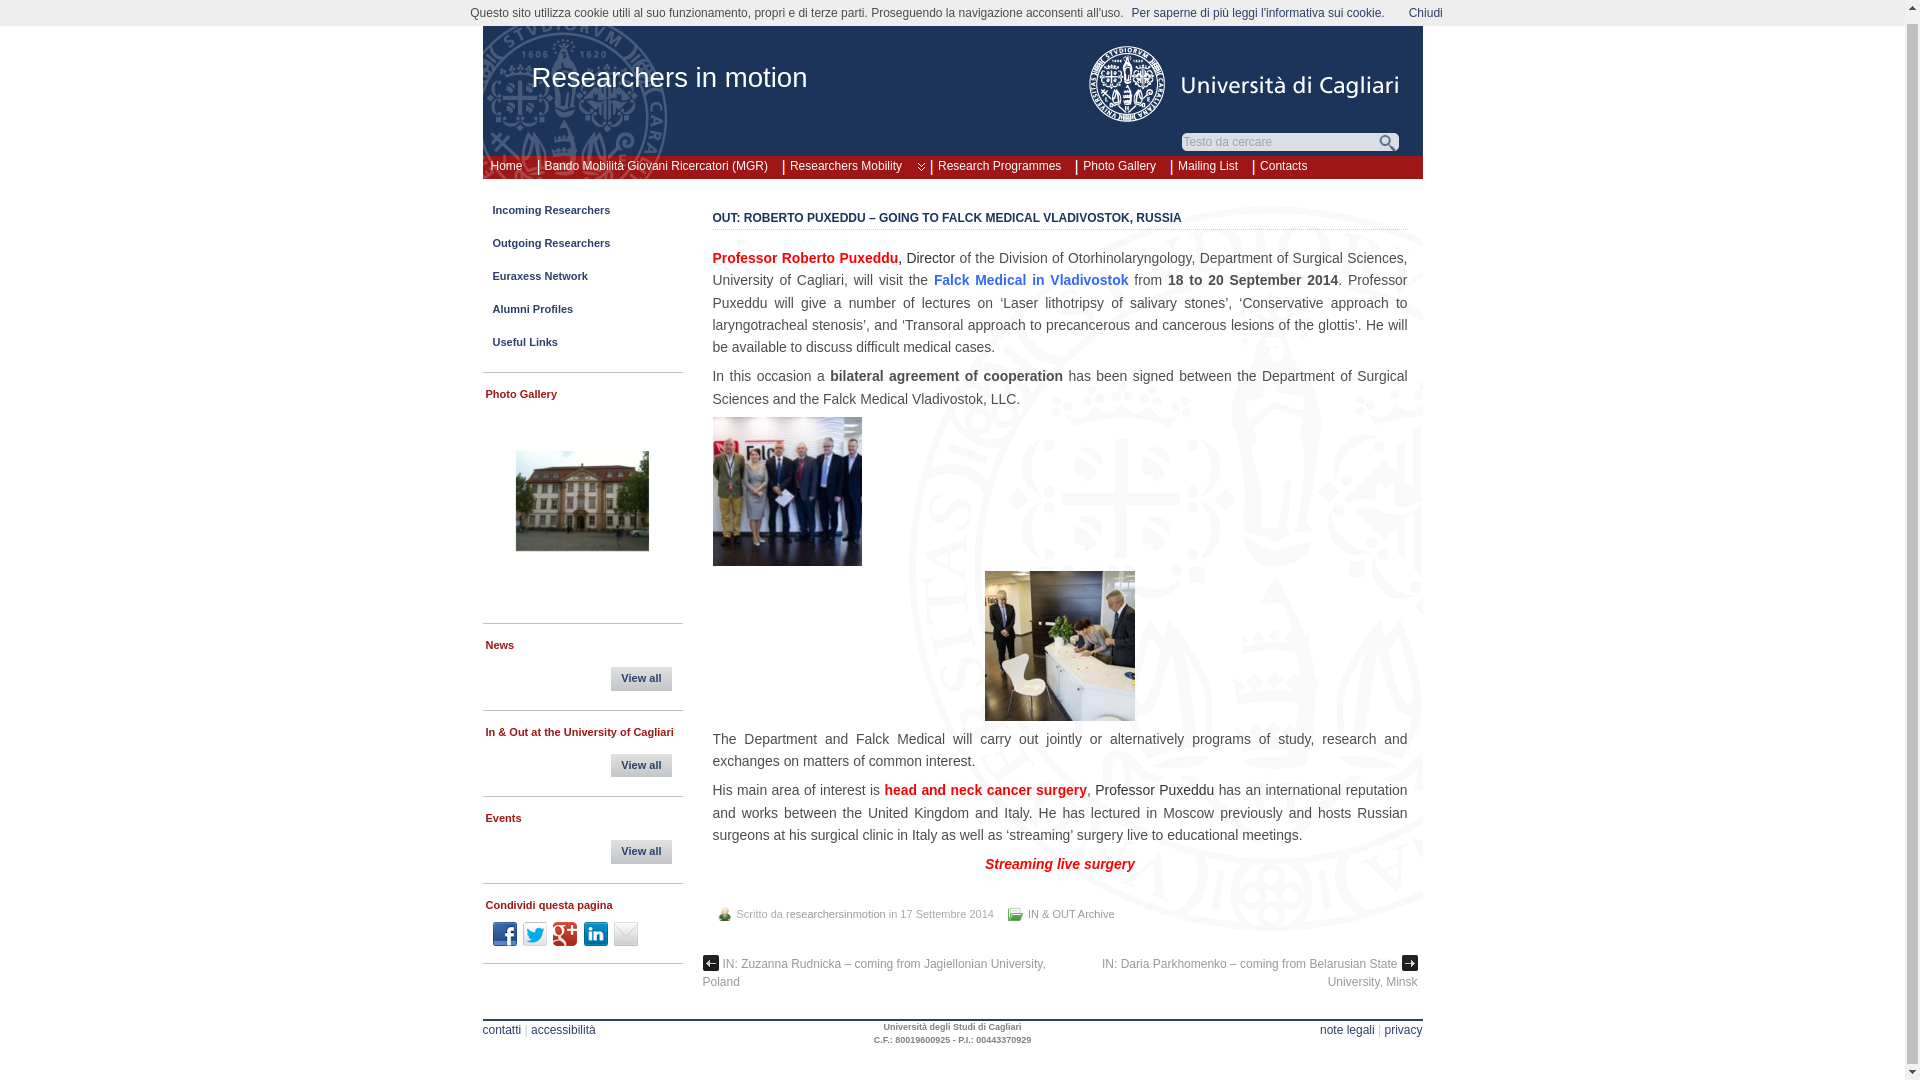  I want to click on Testo da cercare, so click(1281, 142).